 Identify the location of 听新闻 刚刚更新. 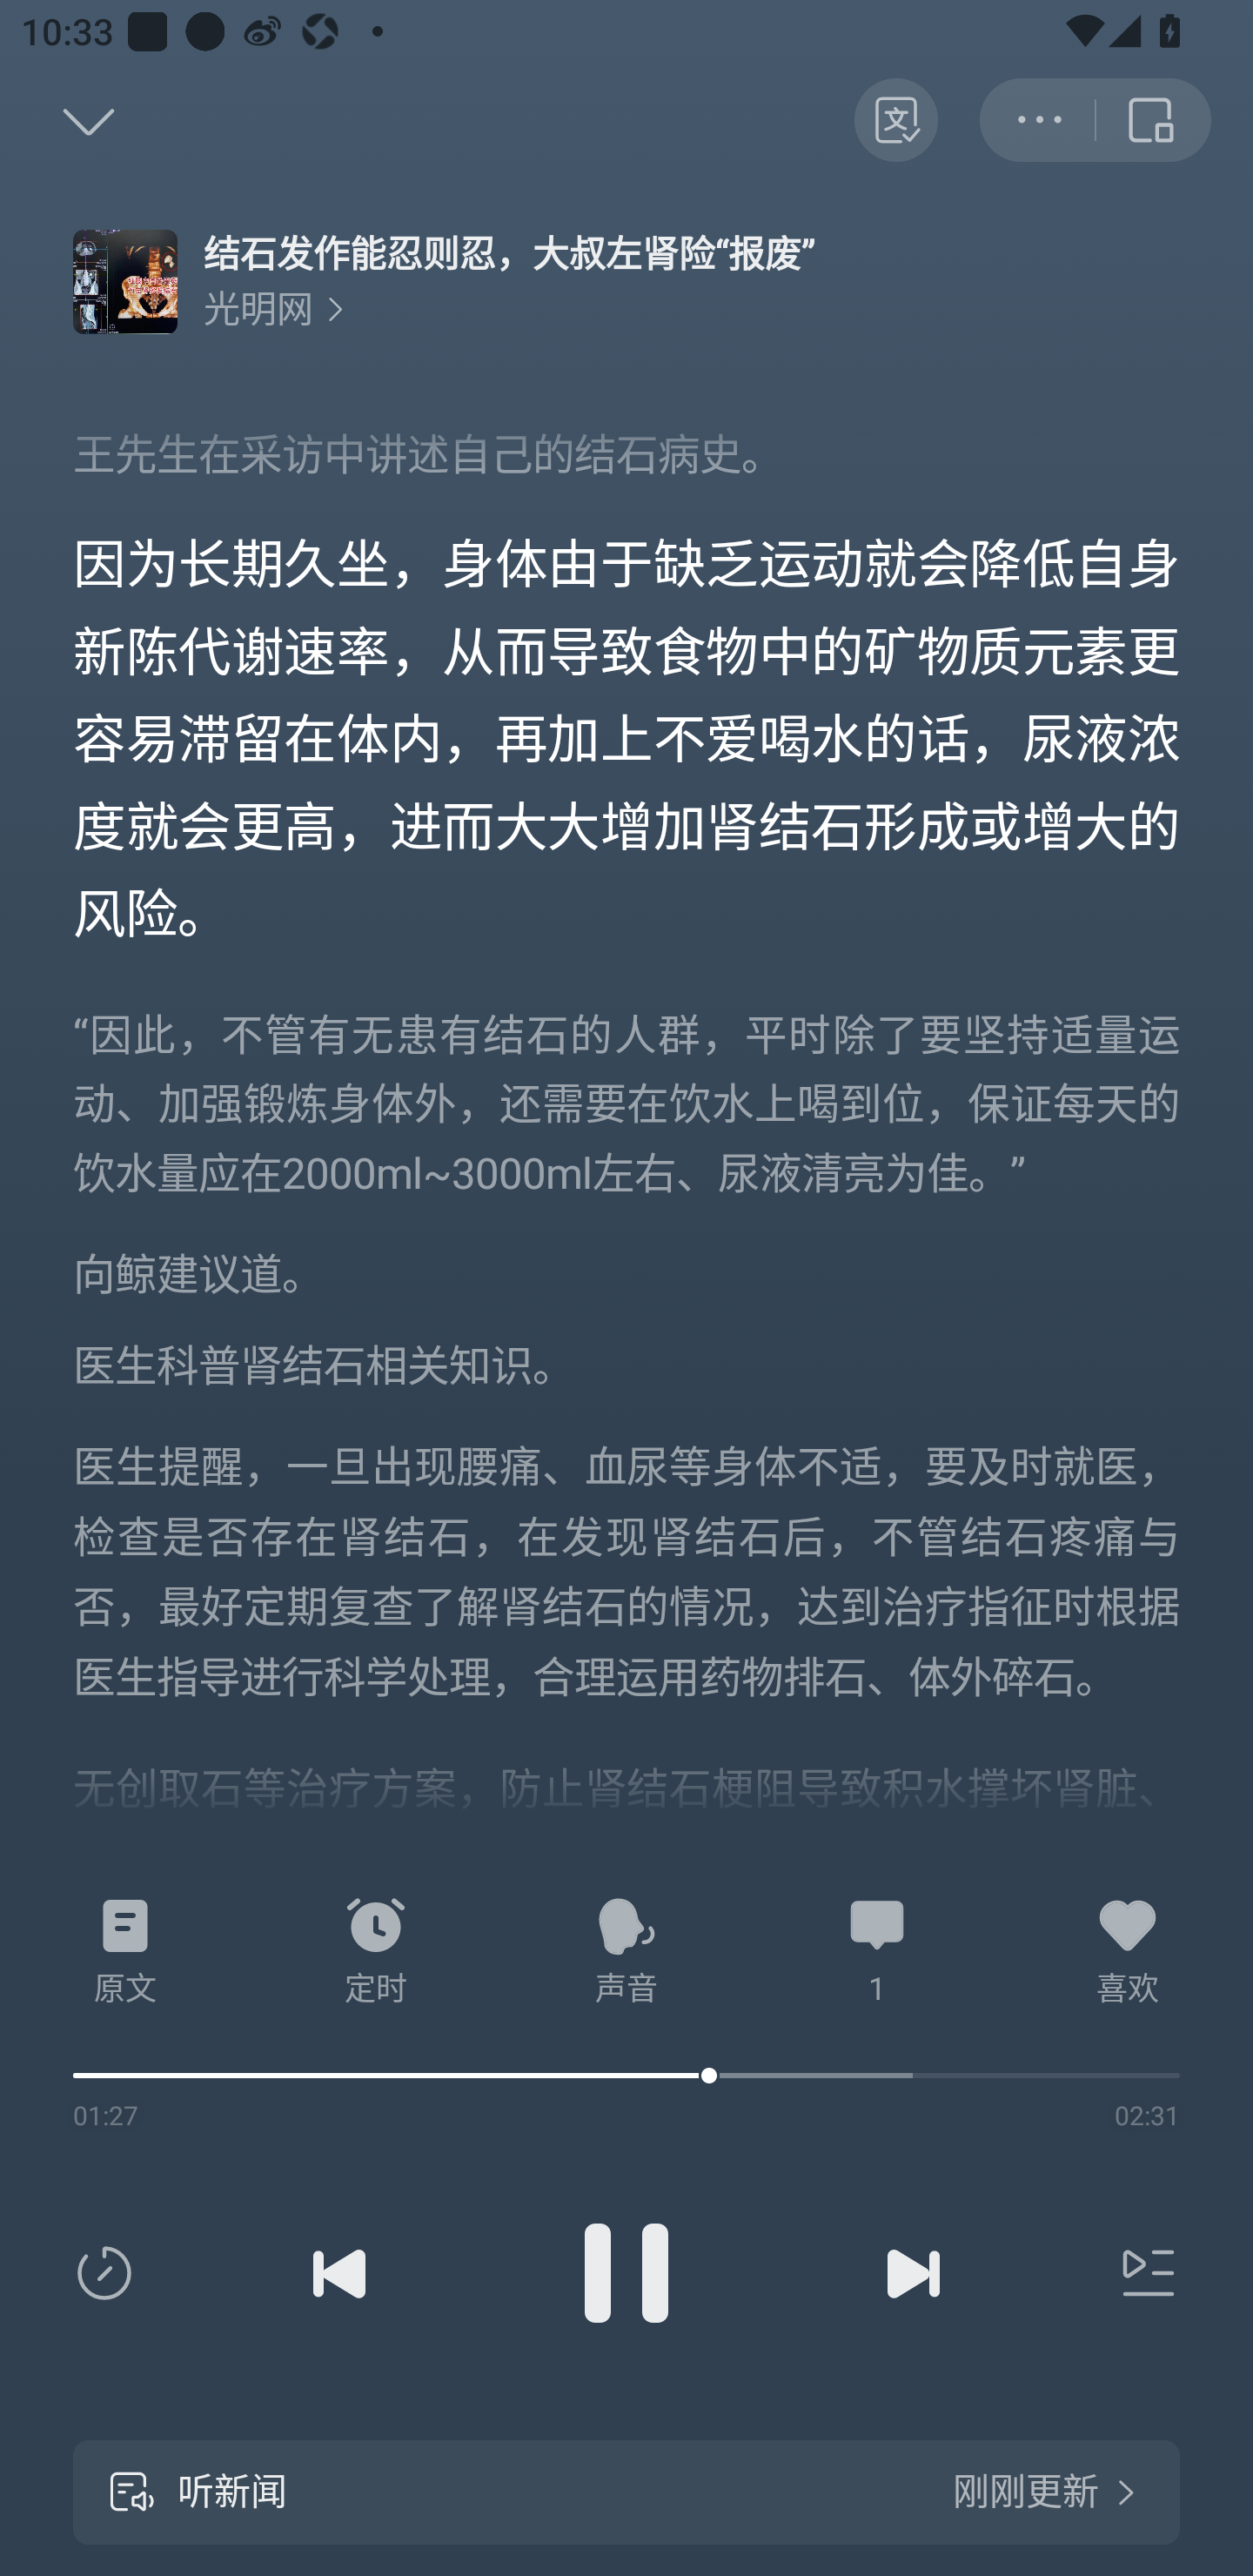
(626, 2492).